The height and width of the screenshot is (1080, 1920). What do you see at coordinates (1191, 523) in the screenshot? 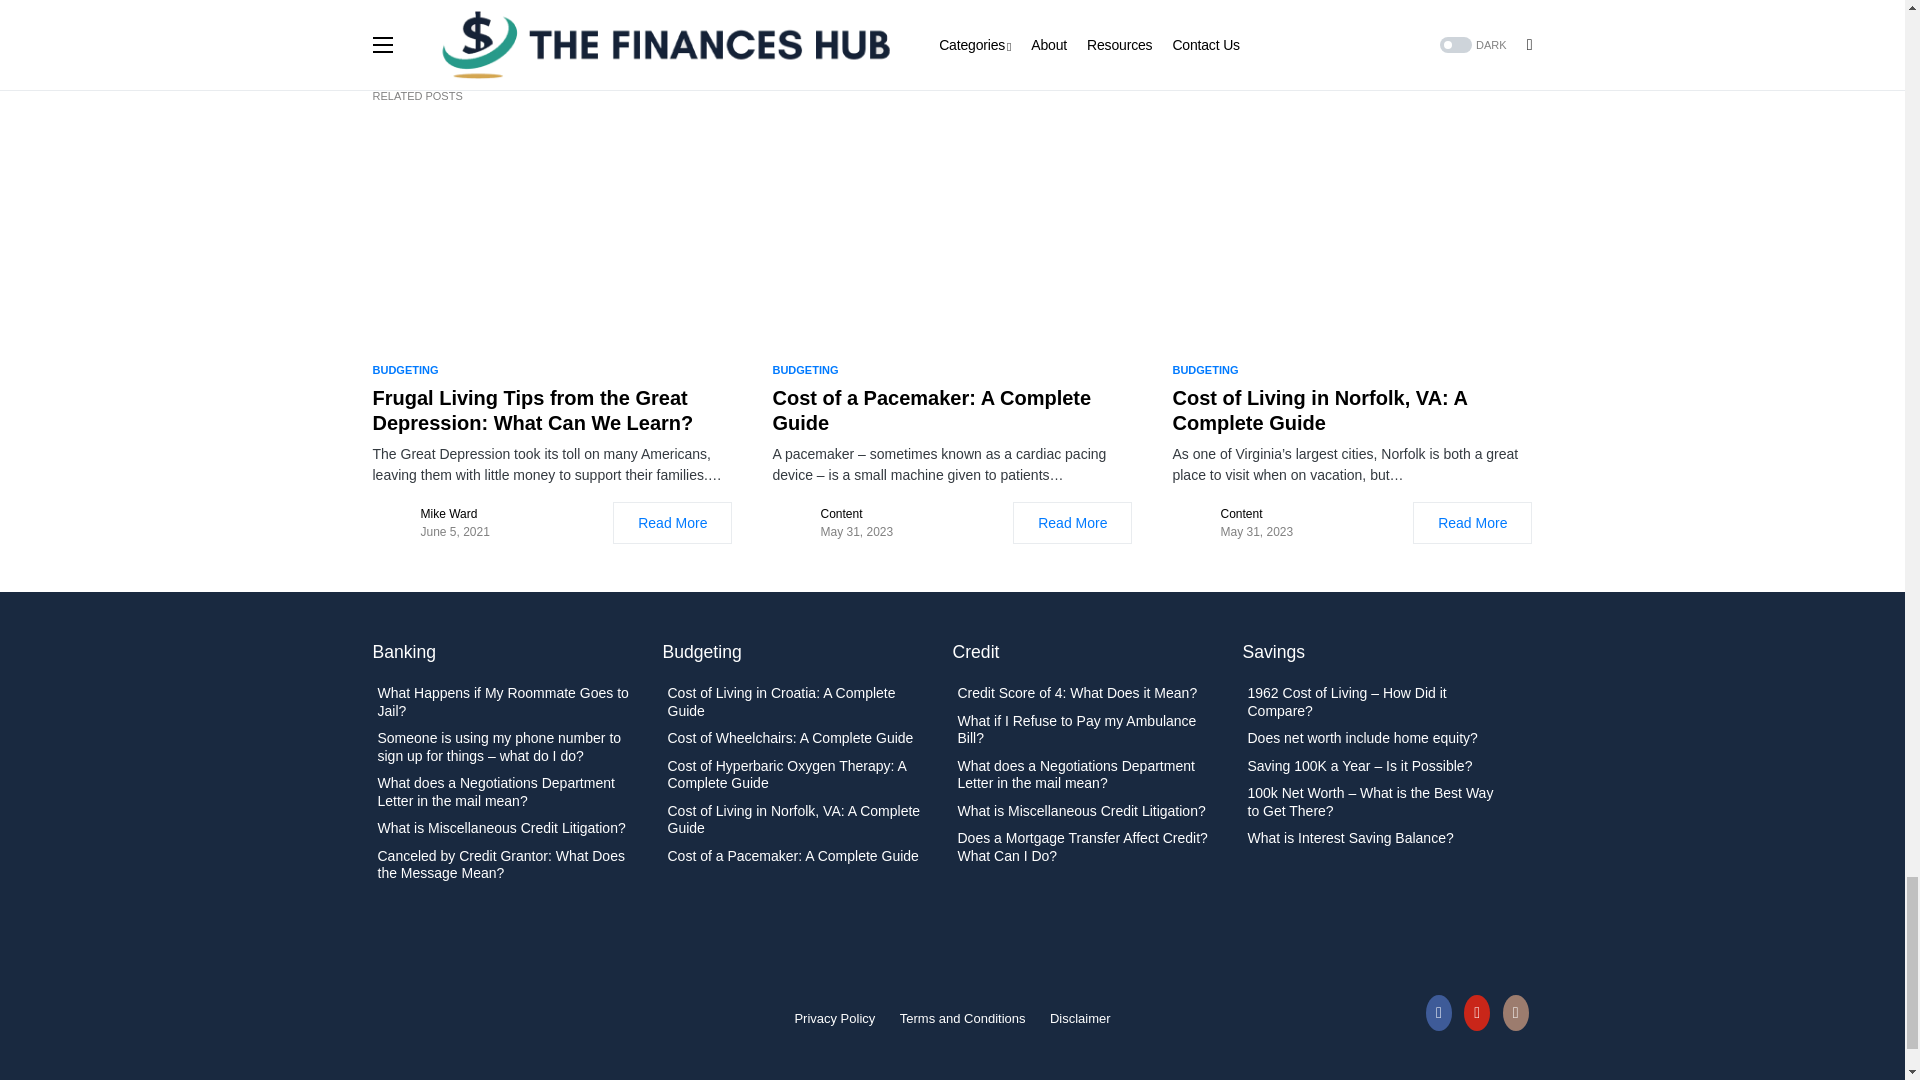
I see `Gravatar for Content` at bounding box center [1191, 523].